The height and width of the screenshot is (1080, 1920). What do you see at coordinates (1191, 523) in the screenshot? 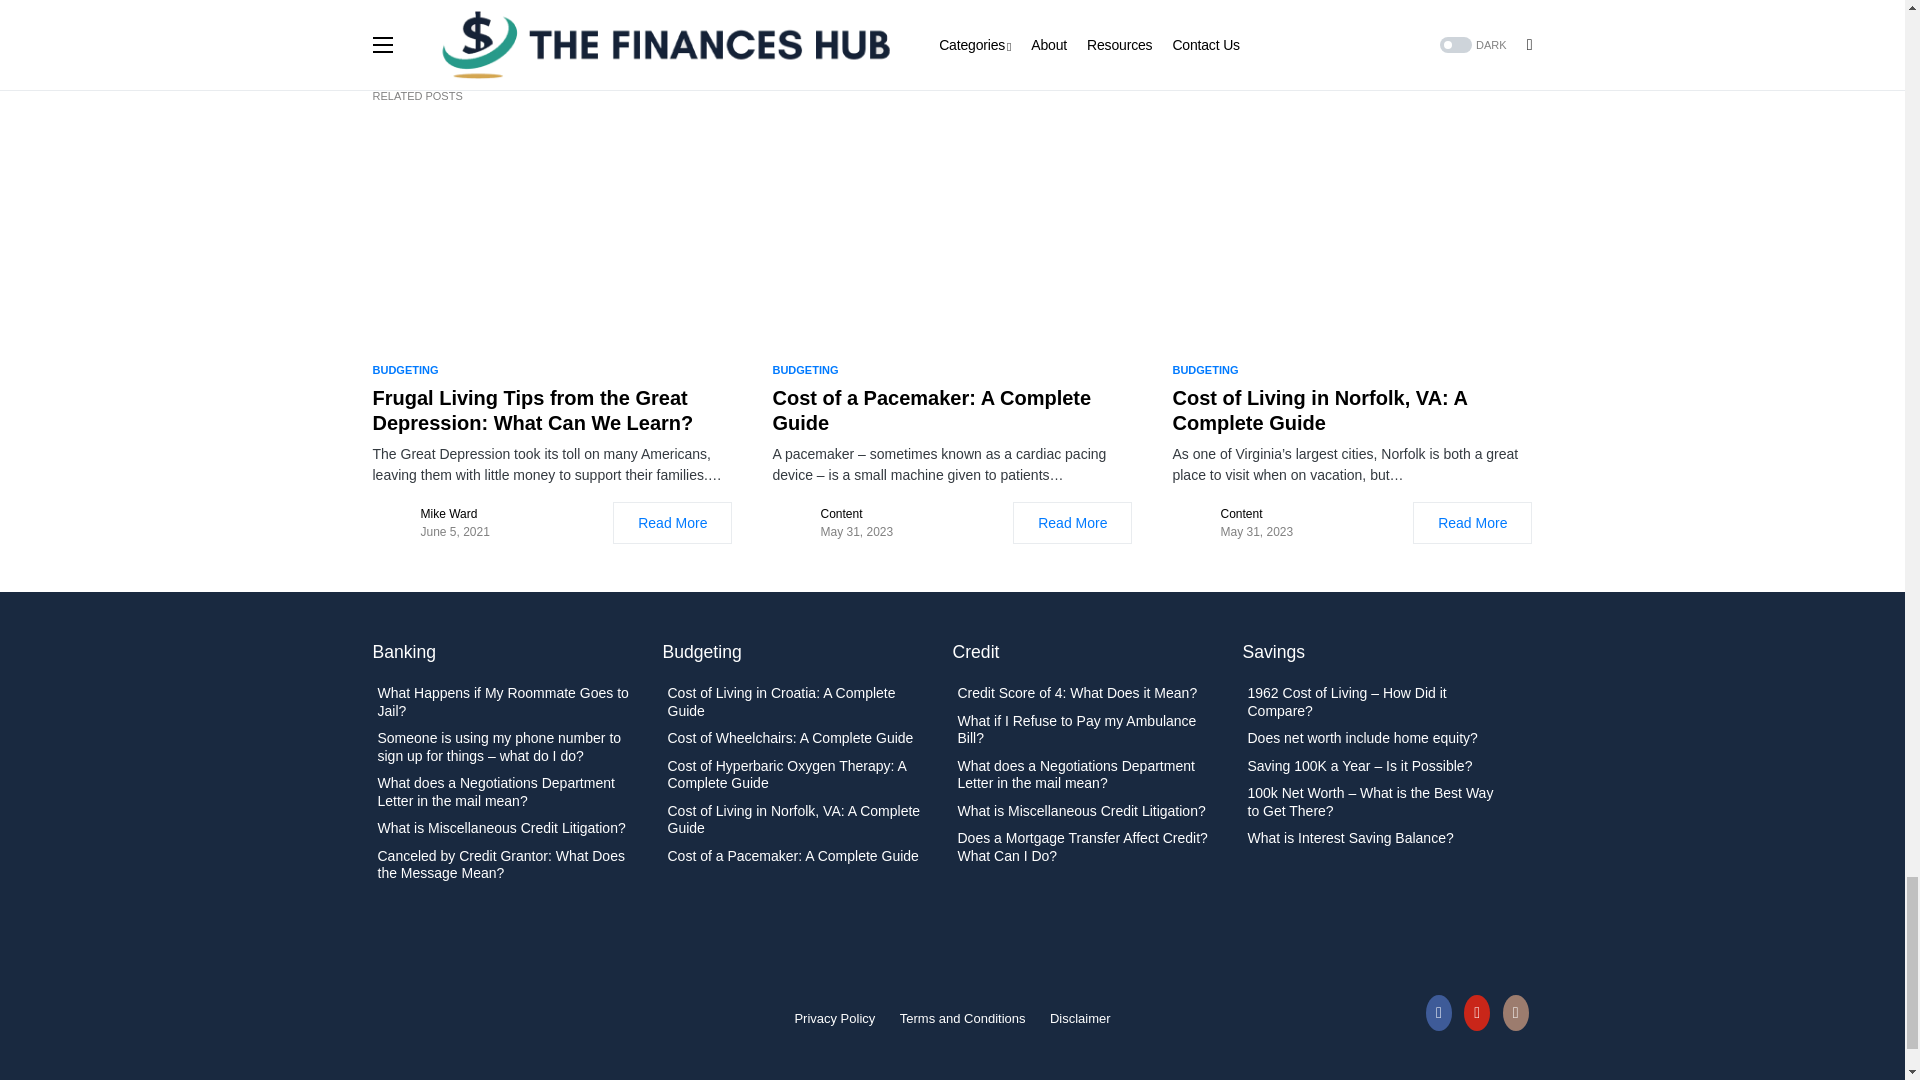
I see `Gravatar for Content` at bounding box center [1191, 523].